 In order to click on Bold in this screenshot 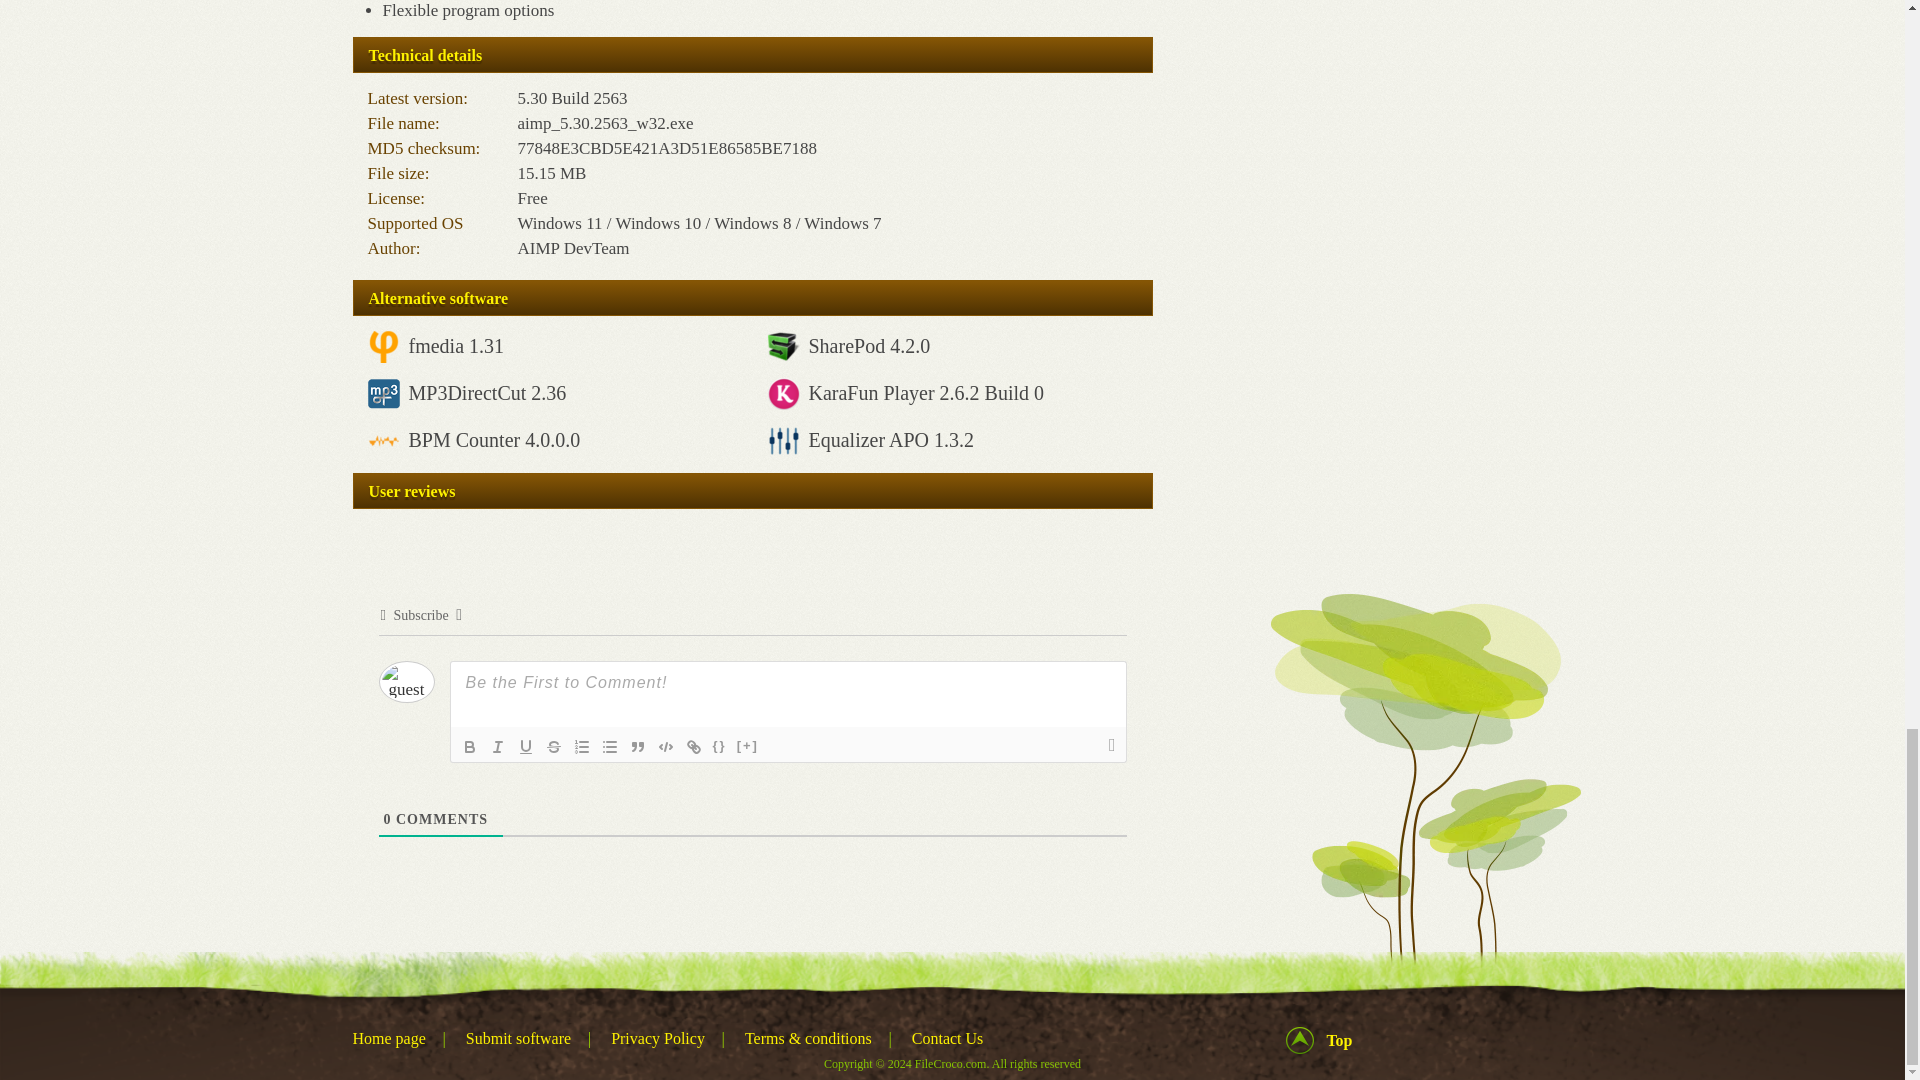, I will do `click(470, 747)`.